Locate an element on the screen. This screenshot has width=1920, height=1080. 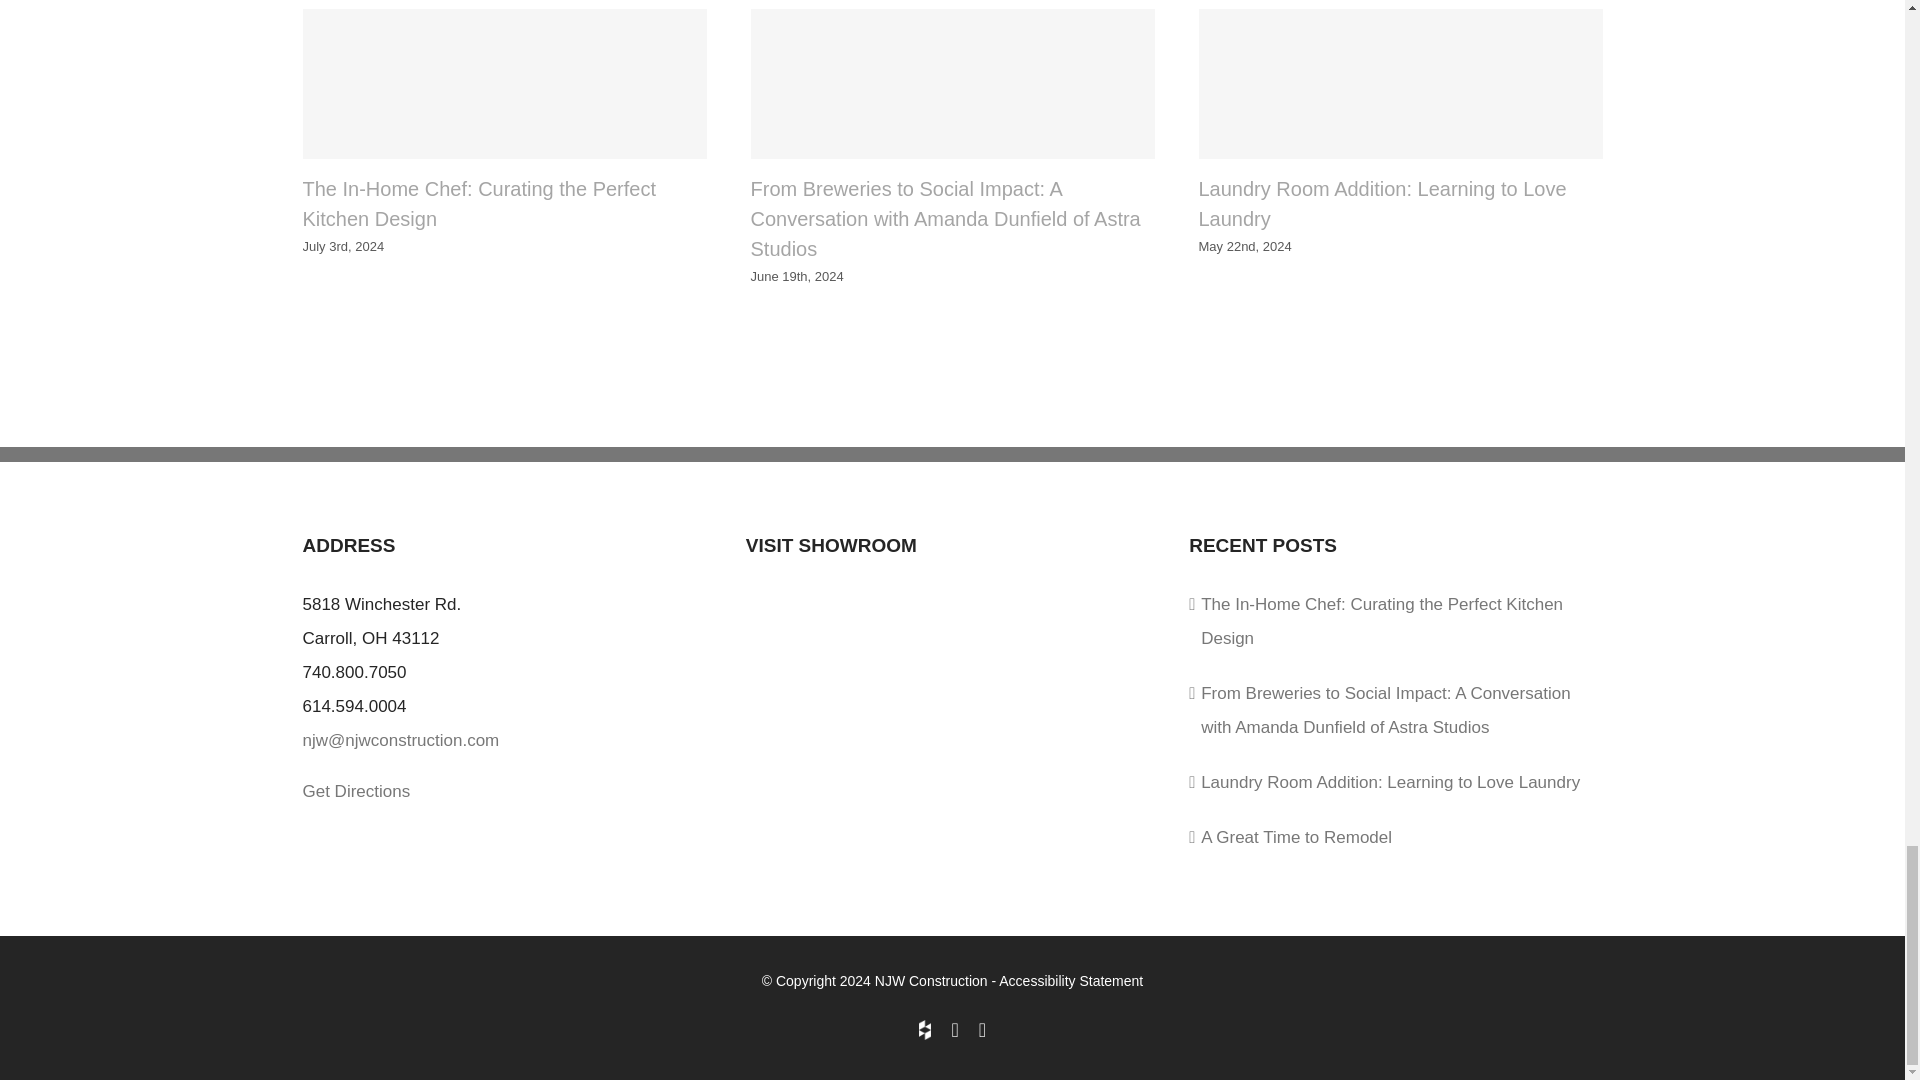
The In-Home Chef: Curating the Perfect Kitchen Design is located at coordinates (478, 204).